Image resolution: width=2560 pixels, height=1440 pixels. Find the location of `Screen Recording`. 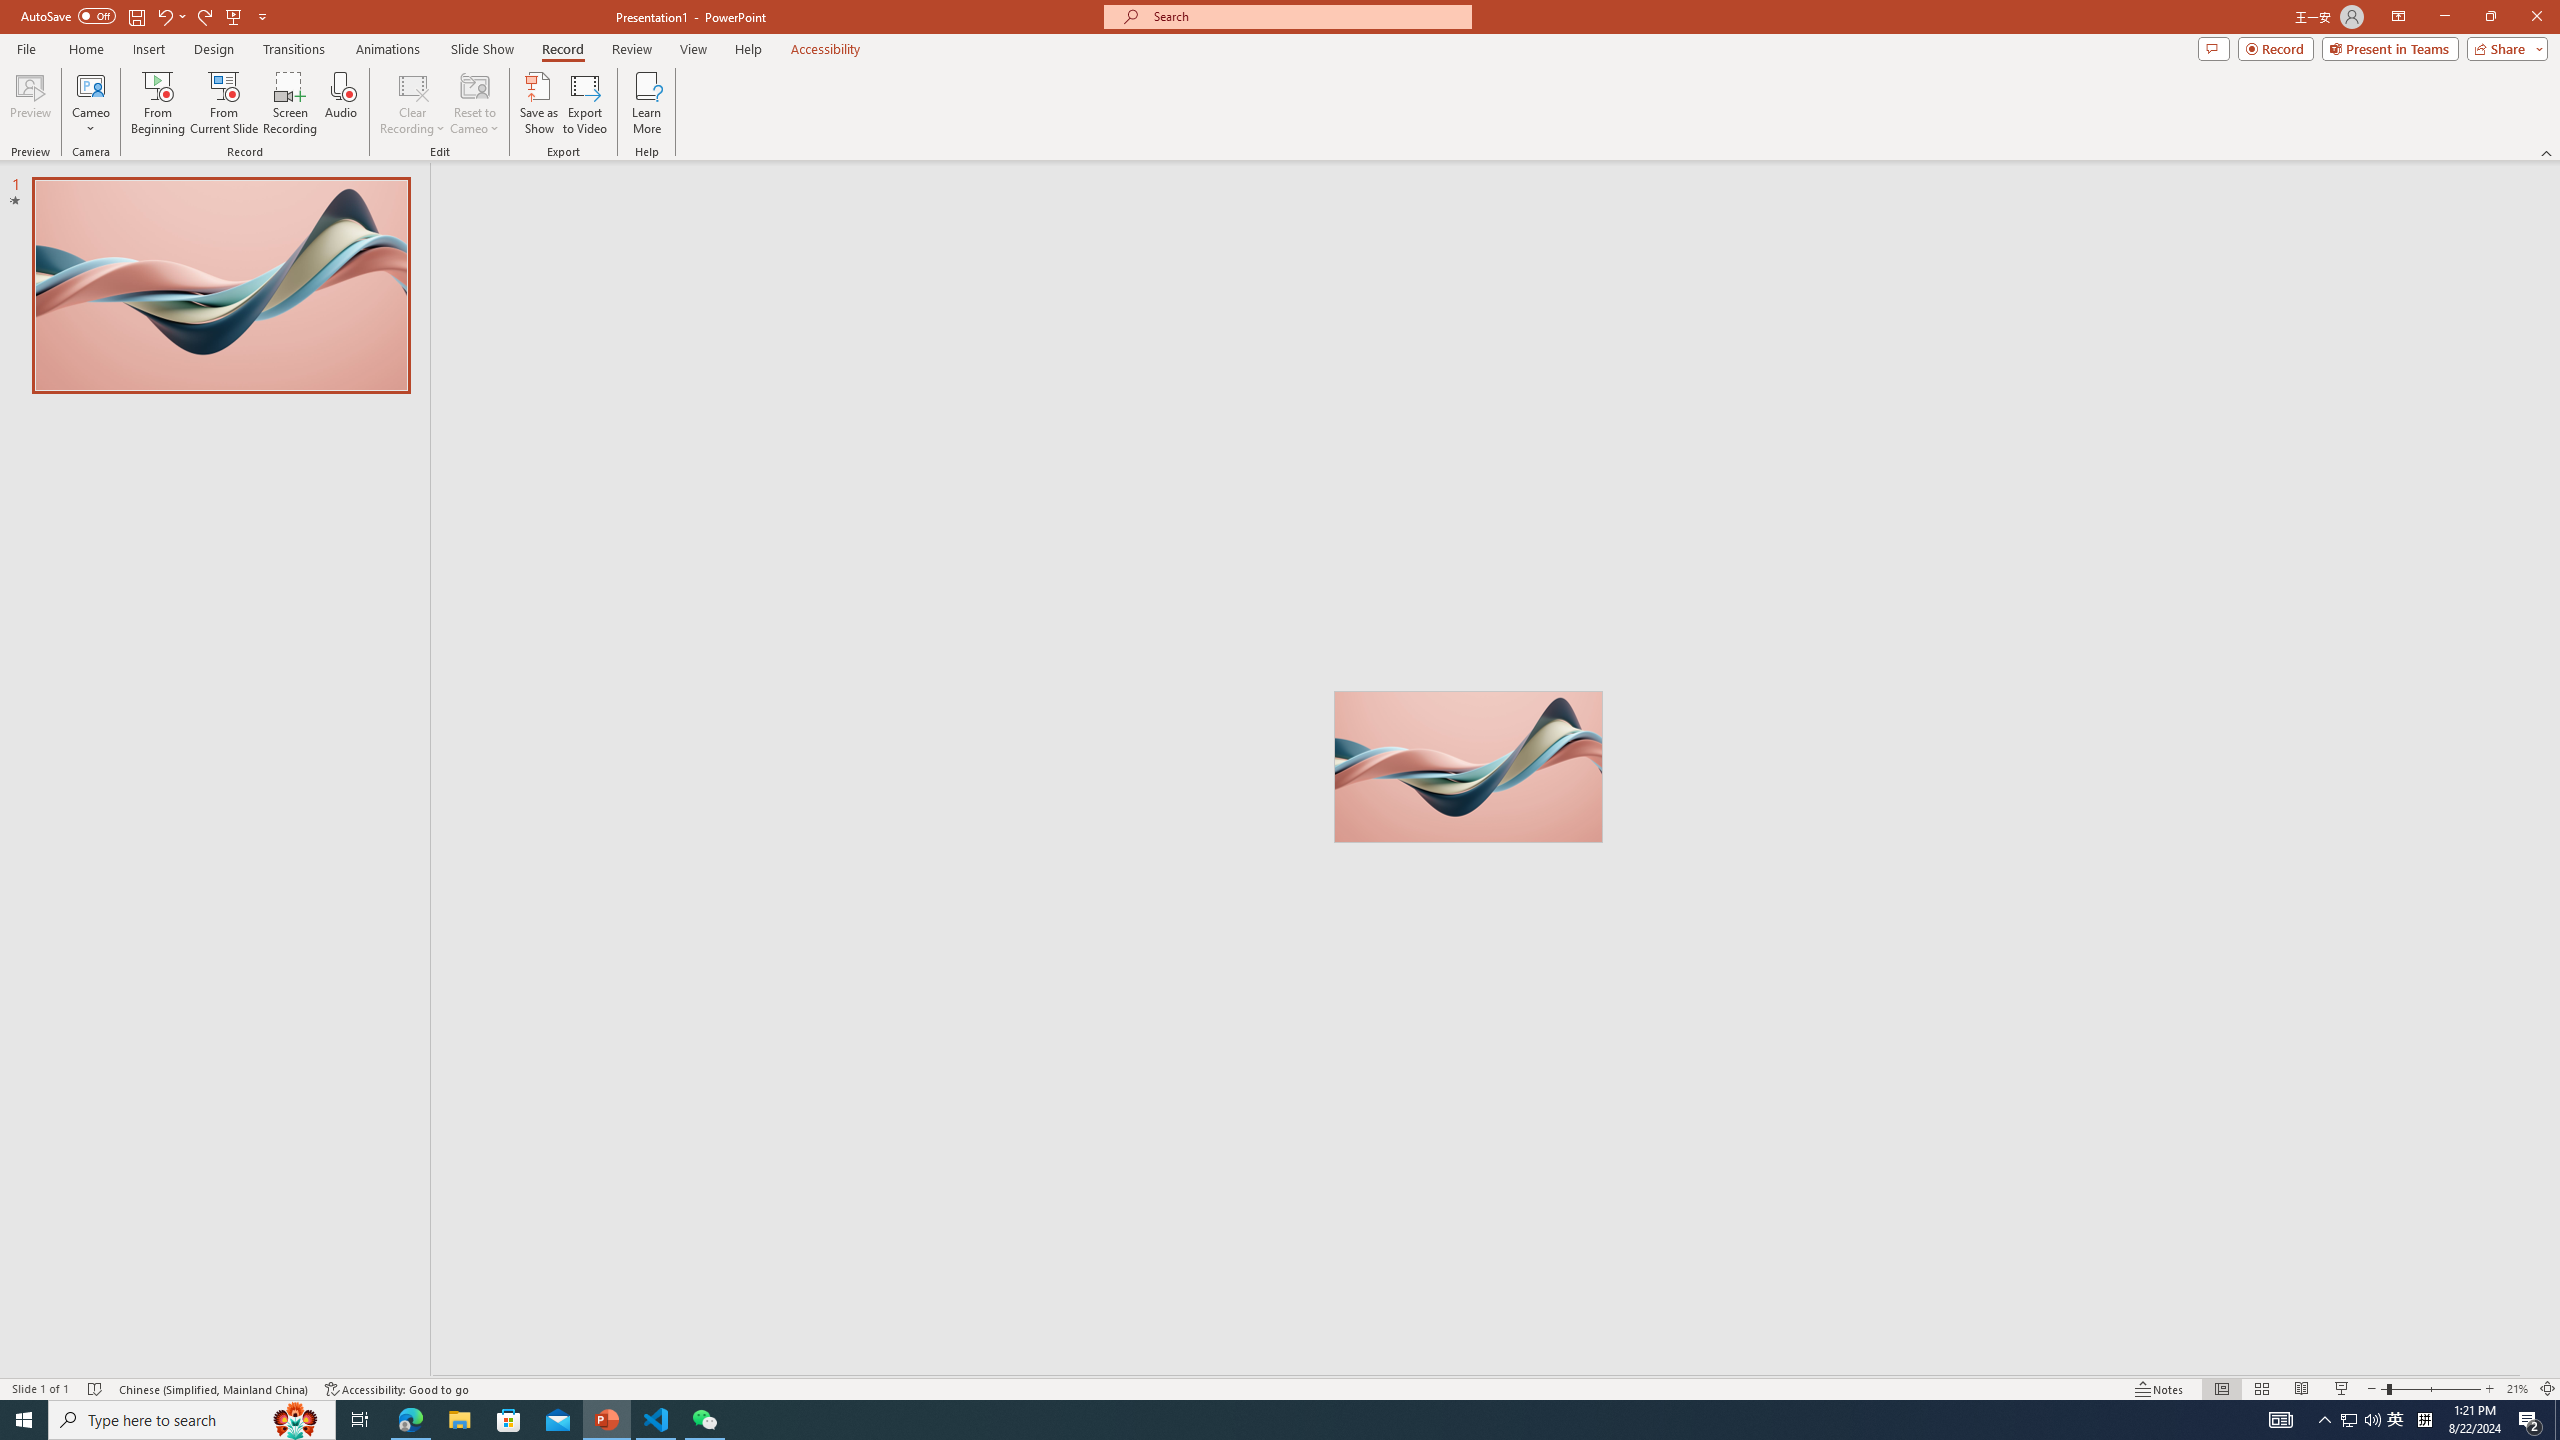

Screen Recording is located at coordinates (290, 103).